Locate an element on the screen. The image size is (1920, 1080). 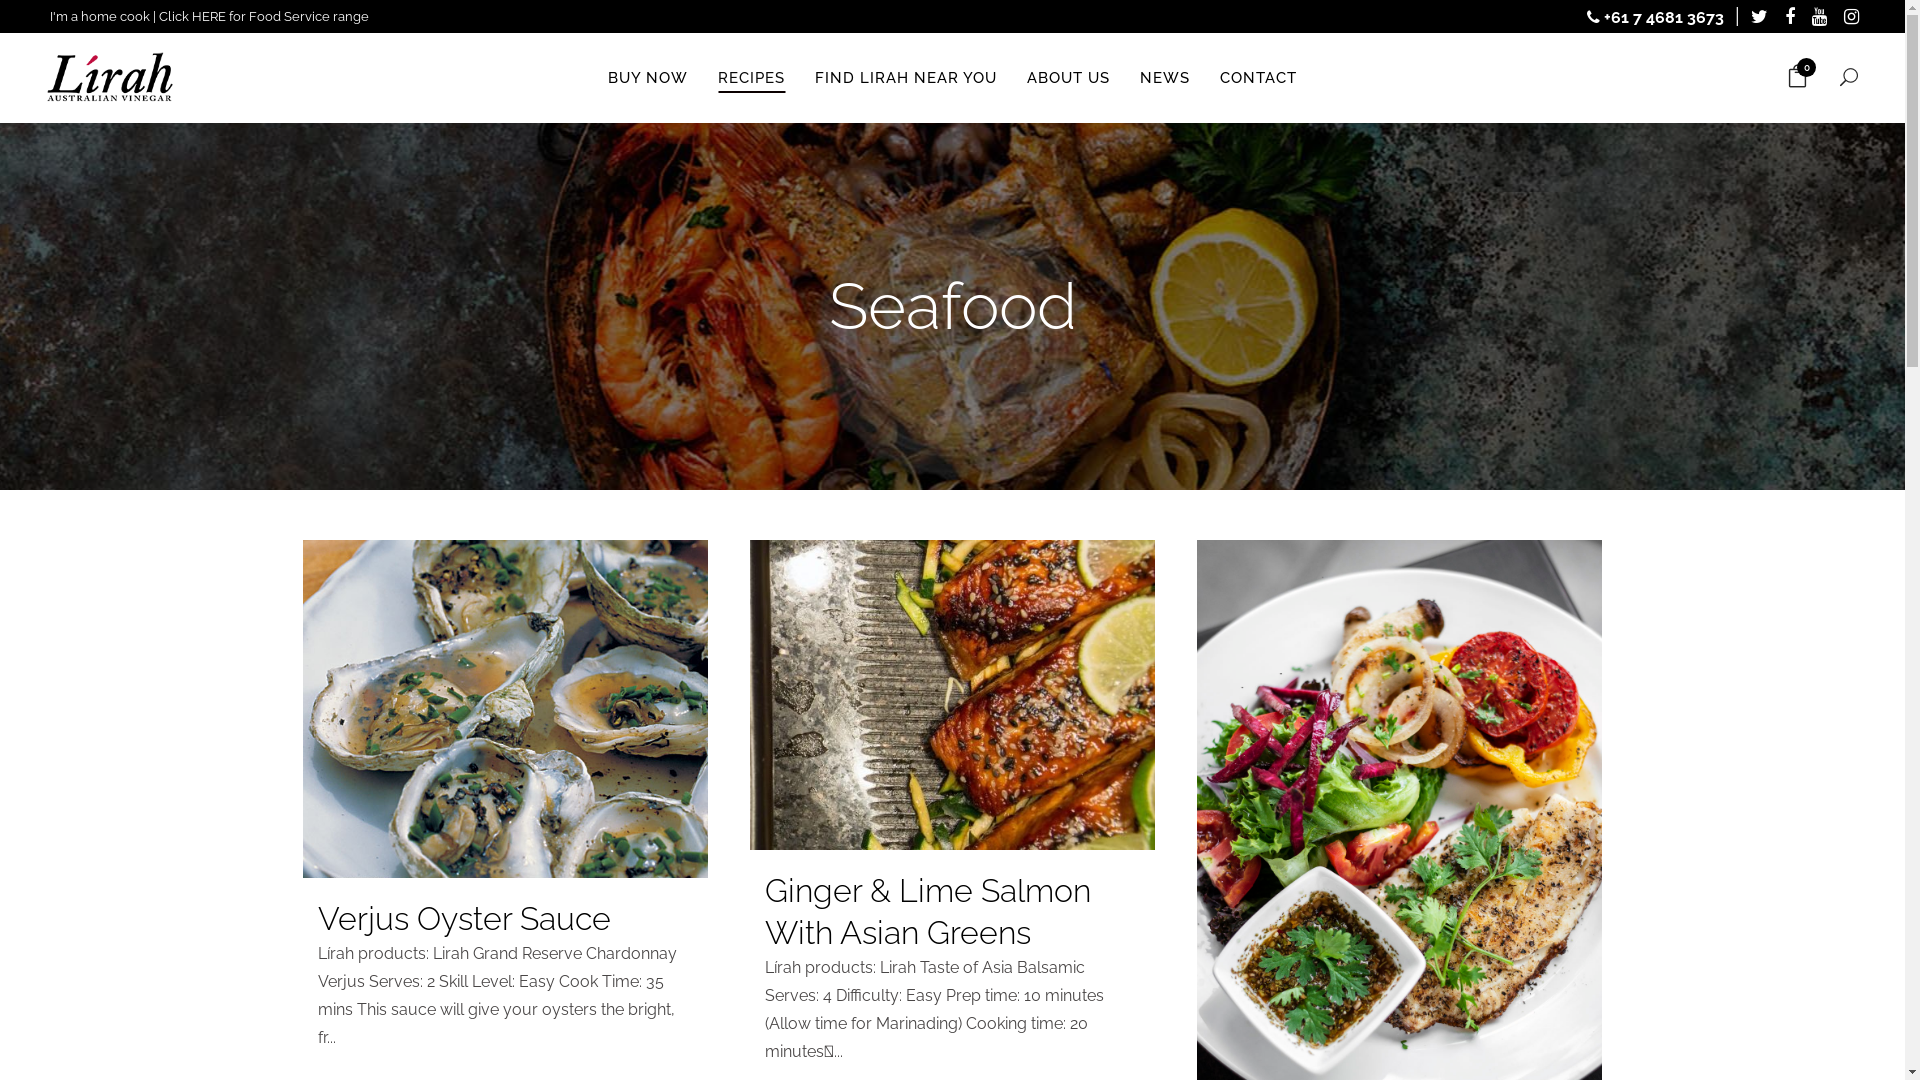
+61 7 4681 3673 is located at coordinates (1656, 18).